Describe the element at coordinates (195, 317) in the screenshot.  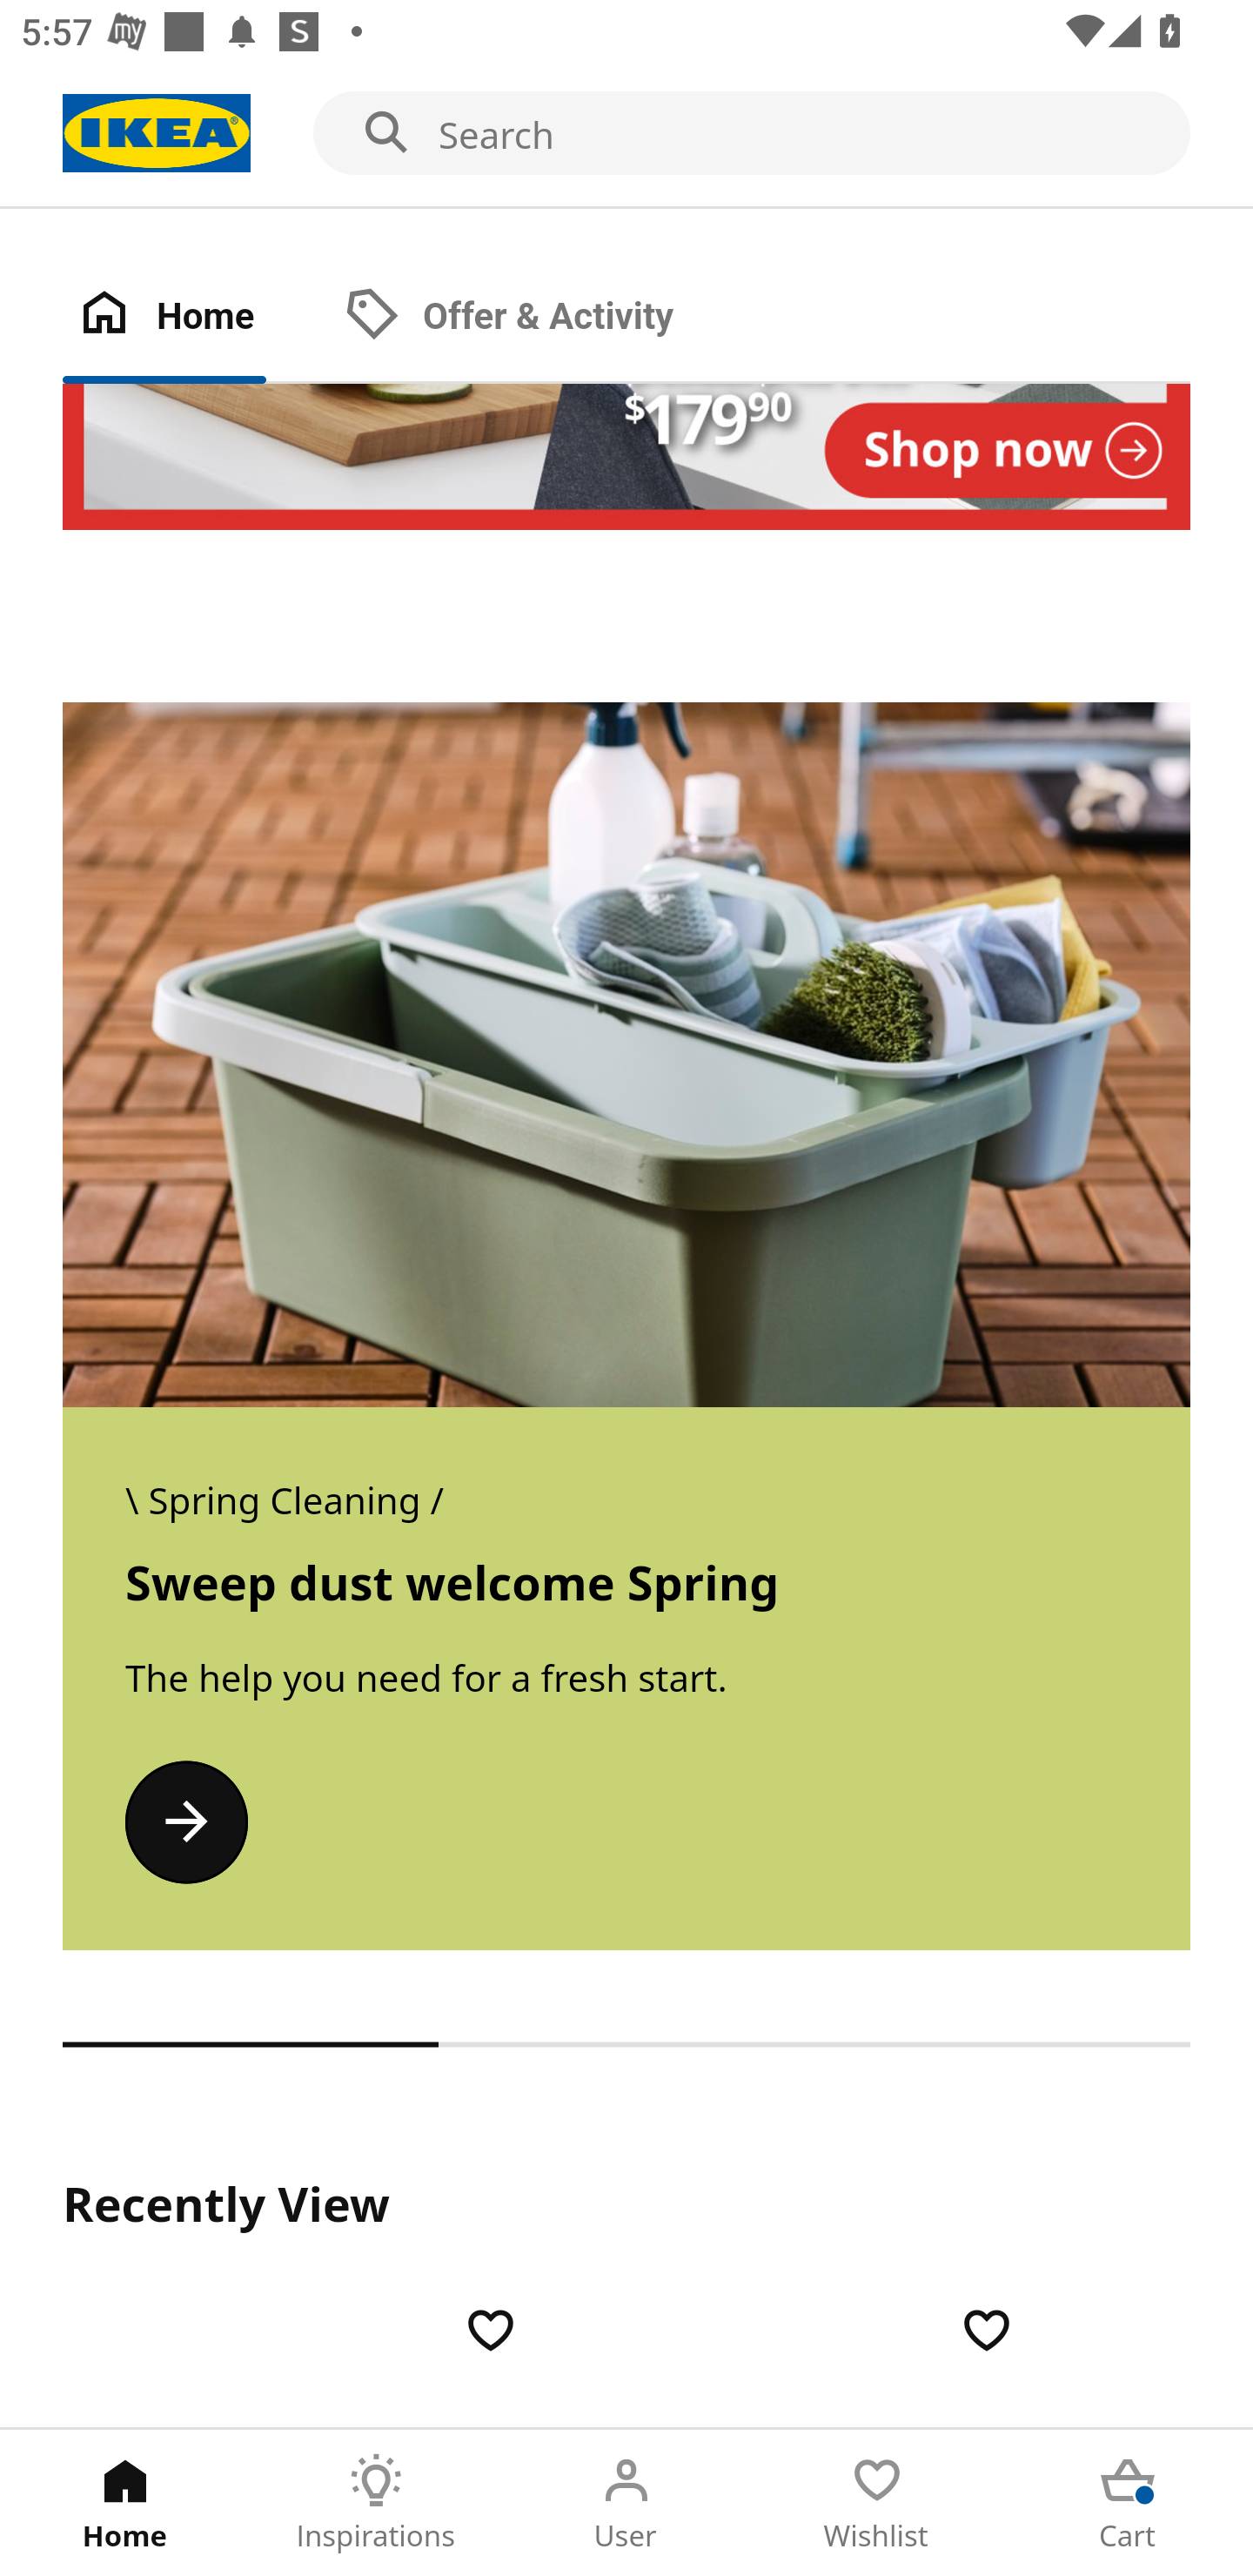
I see `Home
Tab 1 of 2` at that location.